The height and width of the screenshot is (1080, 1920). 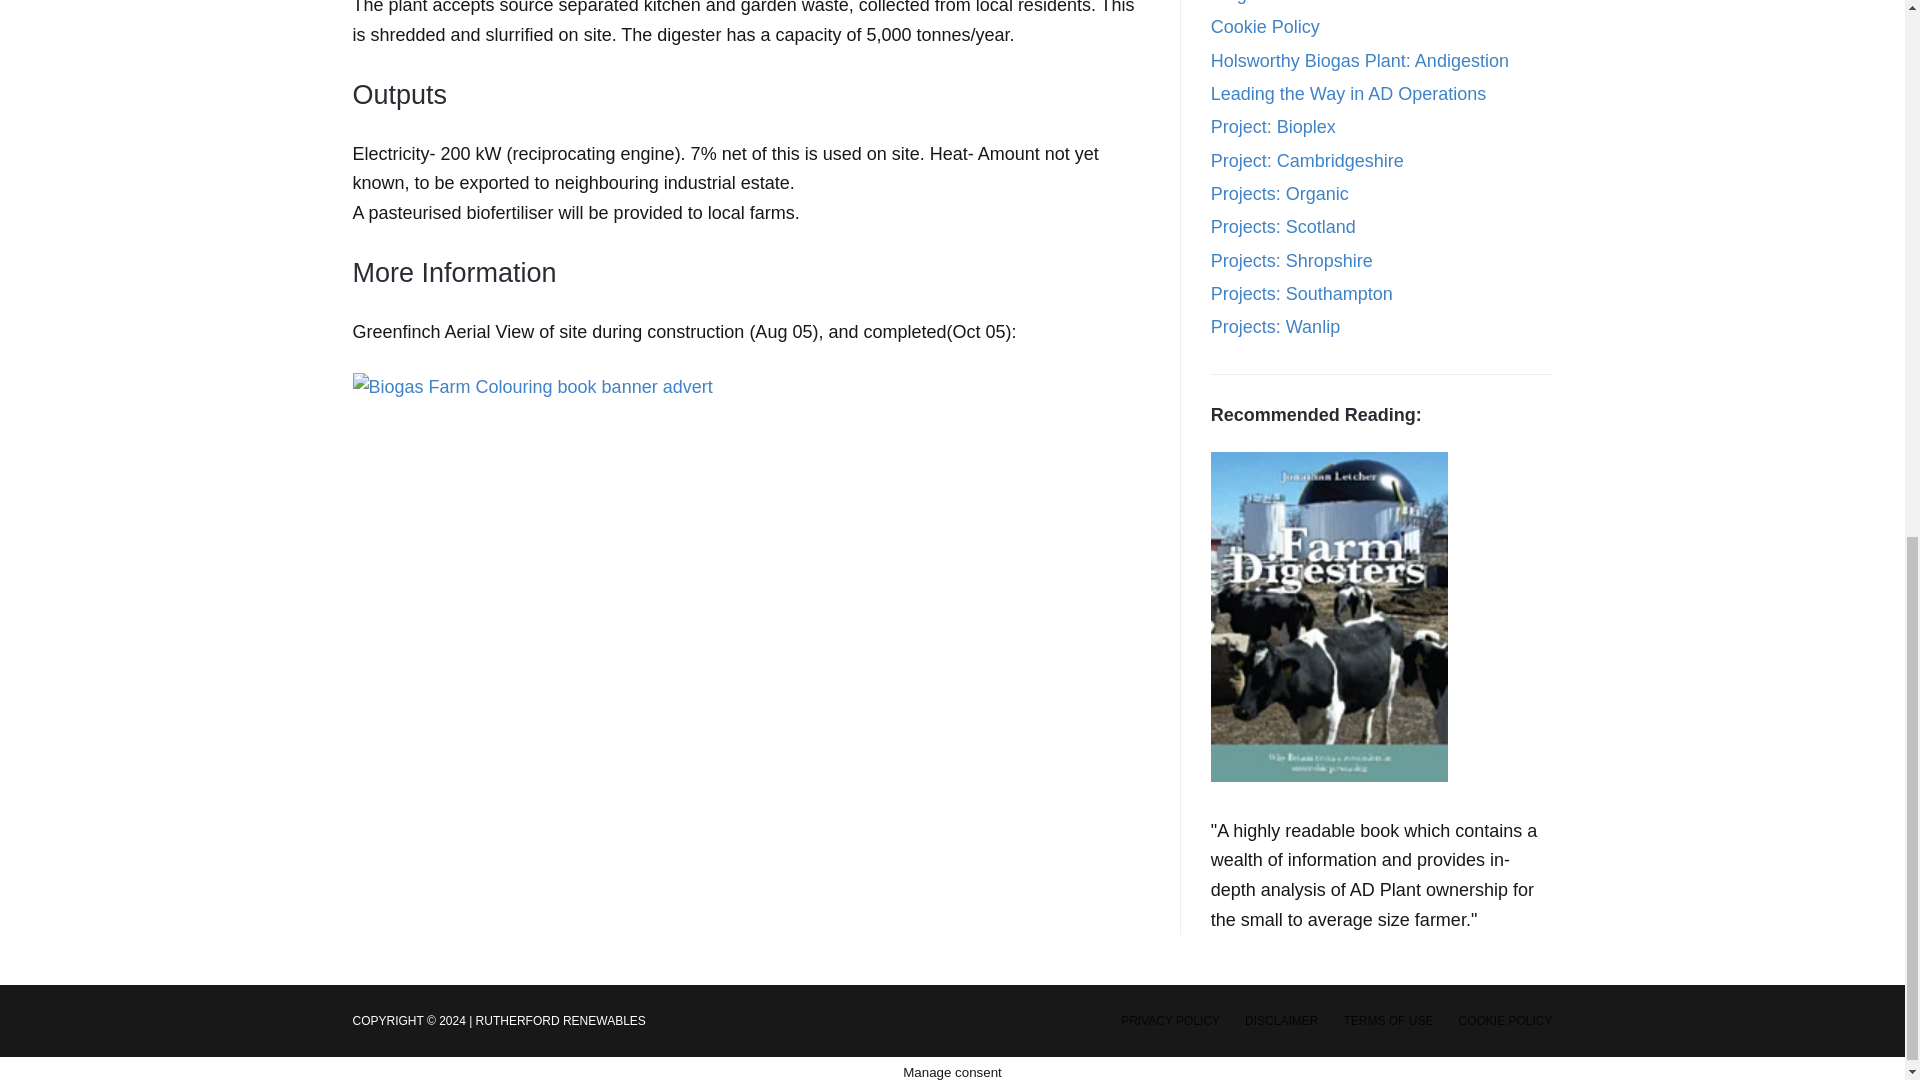 What do you see at coordinates (1170, 1021) in the screenshot?
I see `PRIVACY POLICY` at bounding box center [1170, 1021].